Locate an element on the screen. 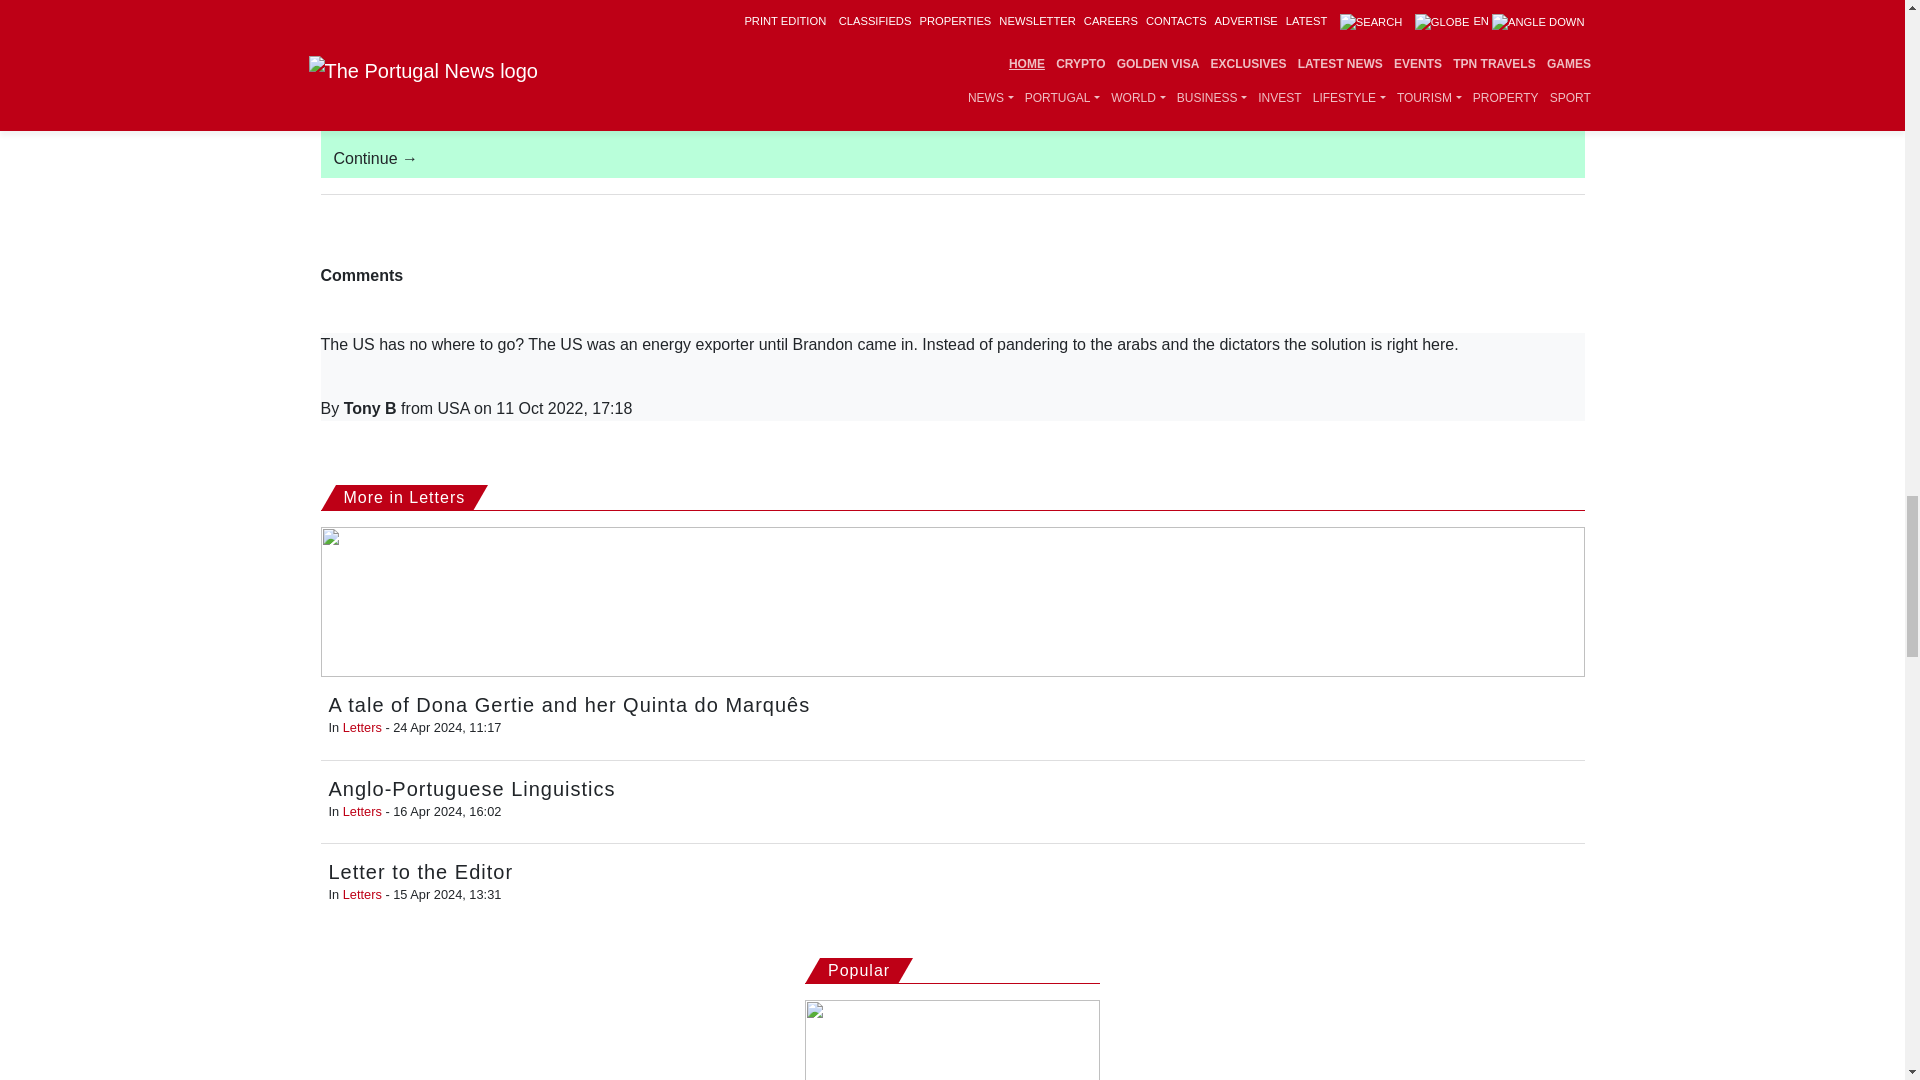 The width and height of the screenshot is (1920, 1080). 20 is located at coordinates (757, 46).